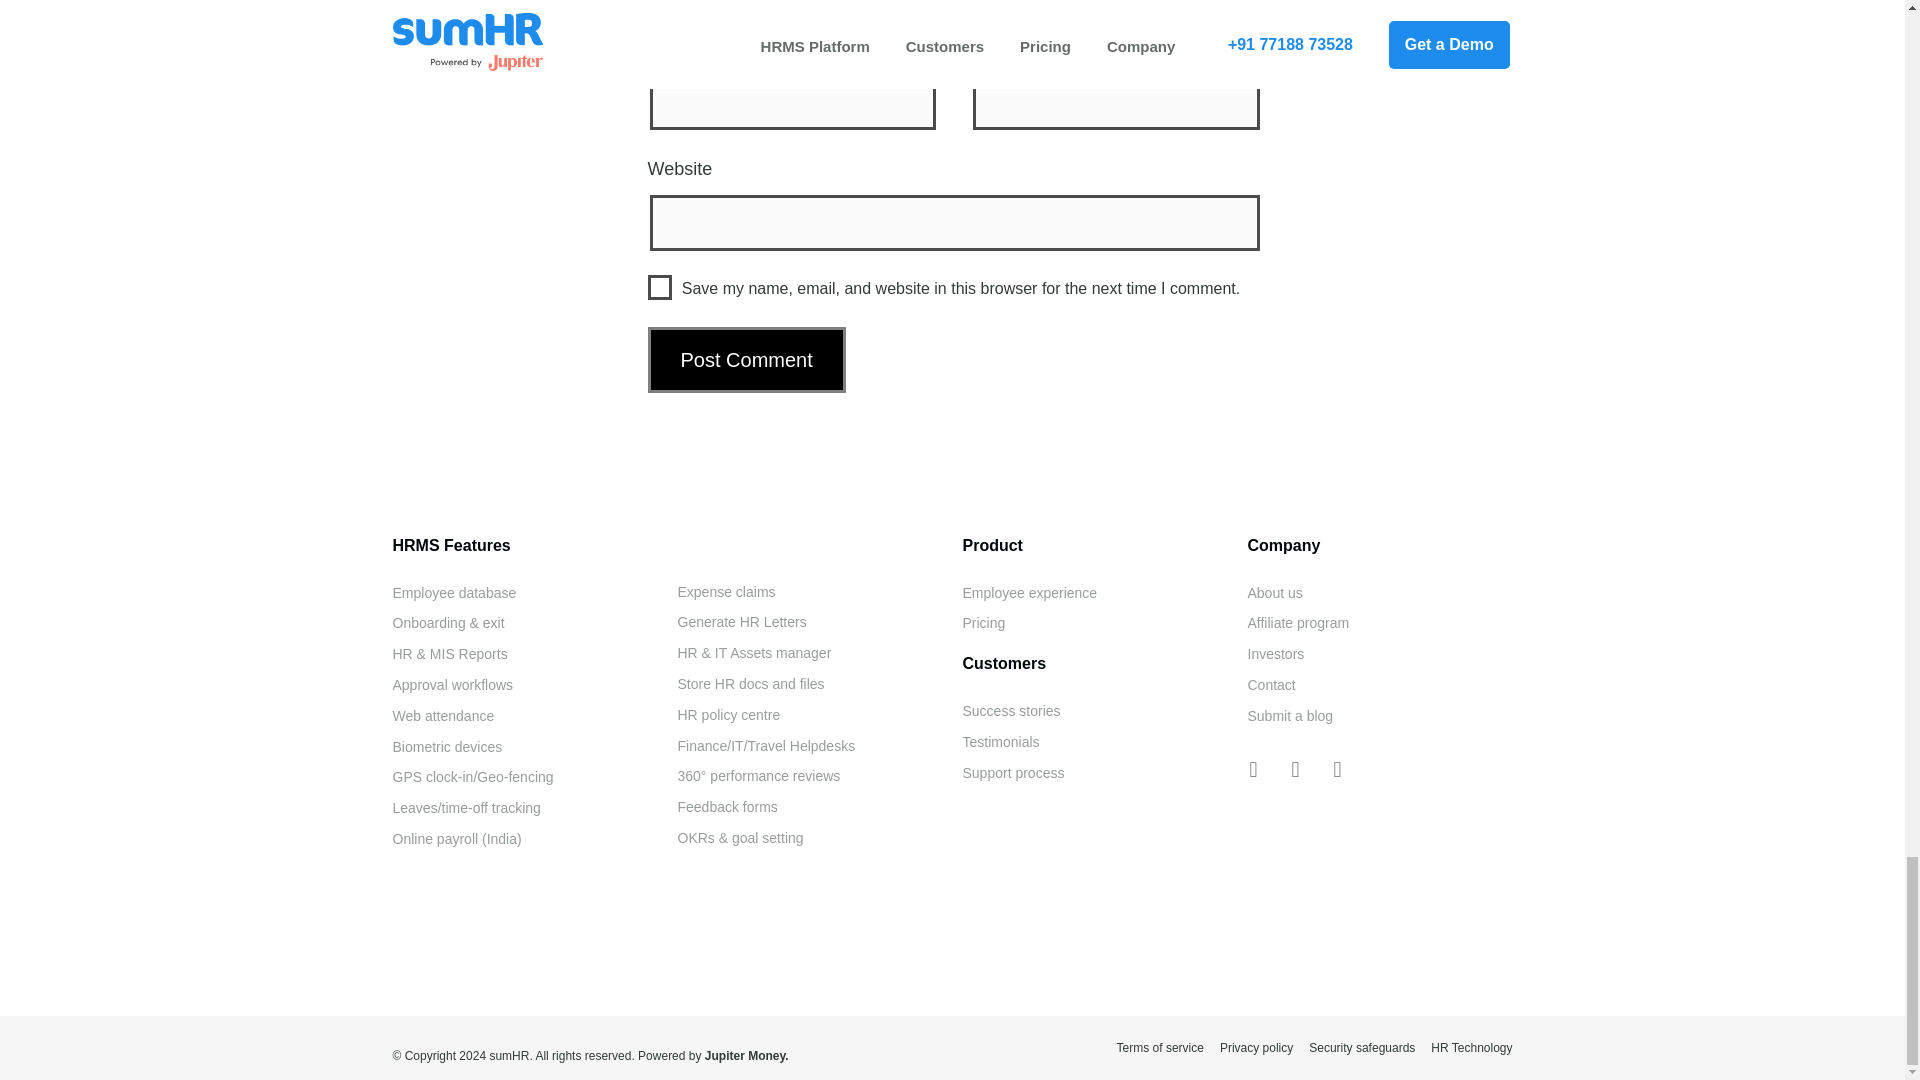 The width and height of the screenshot is (1920, 1080). What do you see at coordinates (747, 360) in the screenshot?
I see `Post Comment` at bounding box center [747, 360].